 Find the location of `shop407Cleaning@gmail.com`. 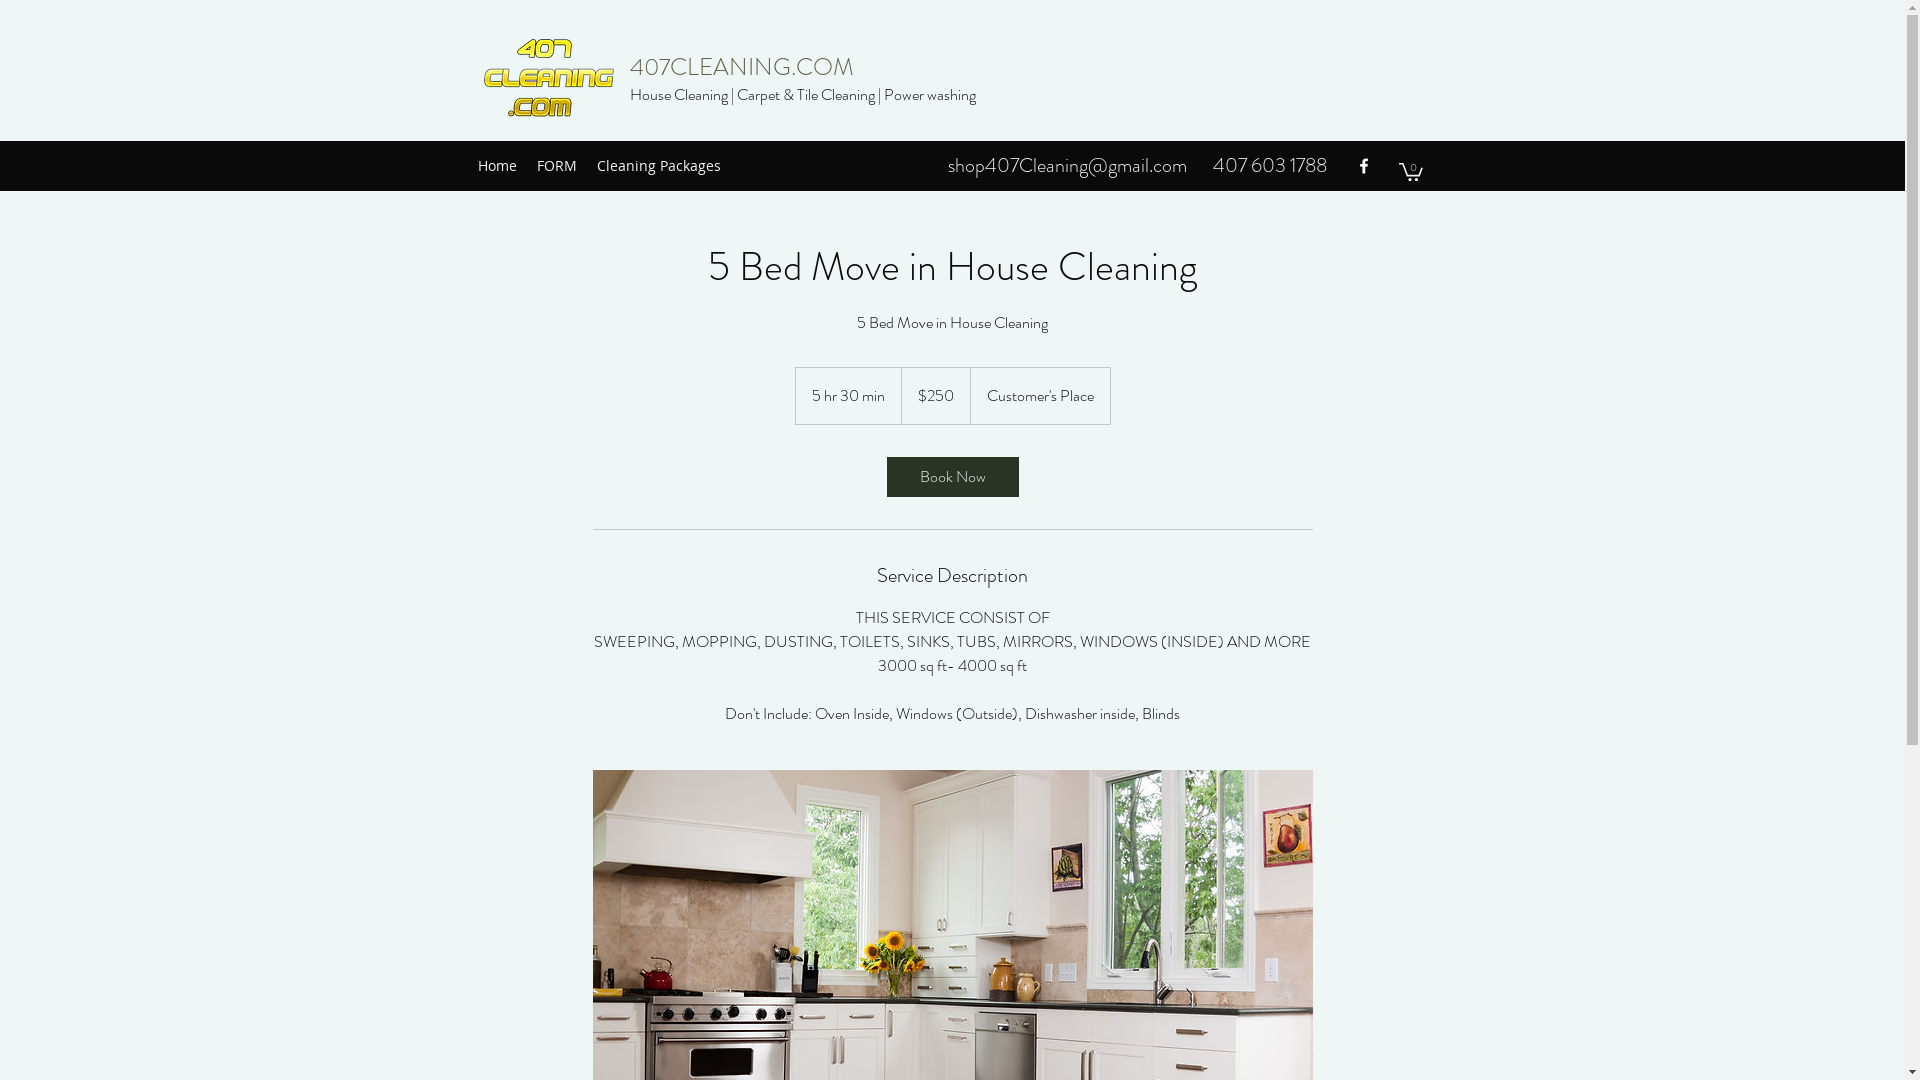

shop407Cleaning@gmail.com is located at coordinates (1068, 166).